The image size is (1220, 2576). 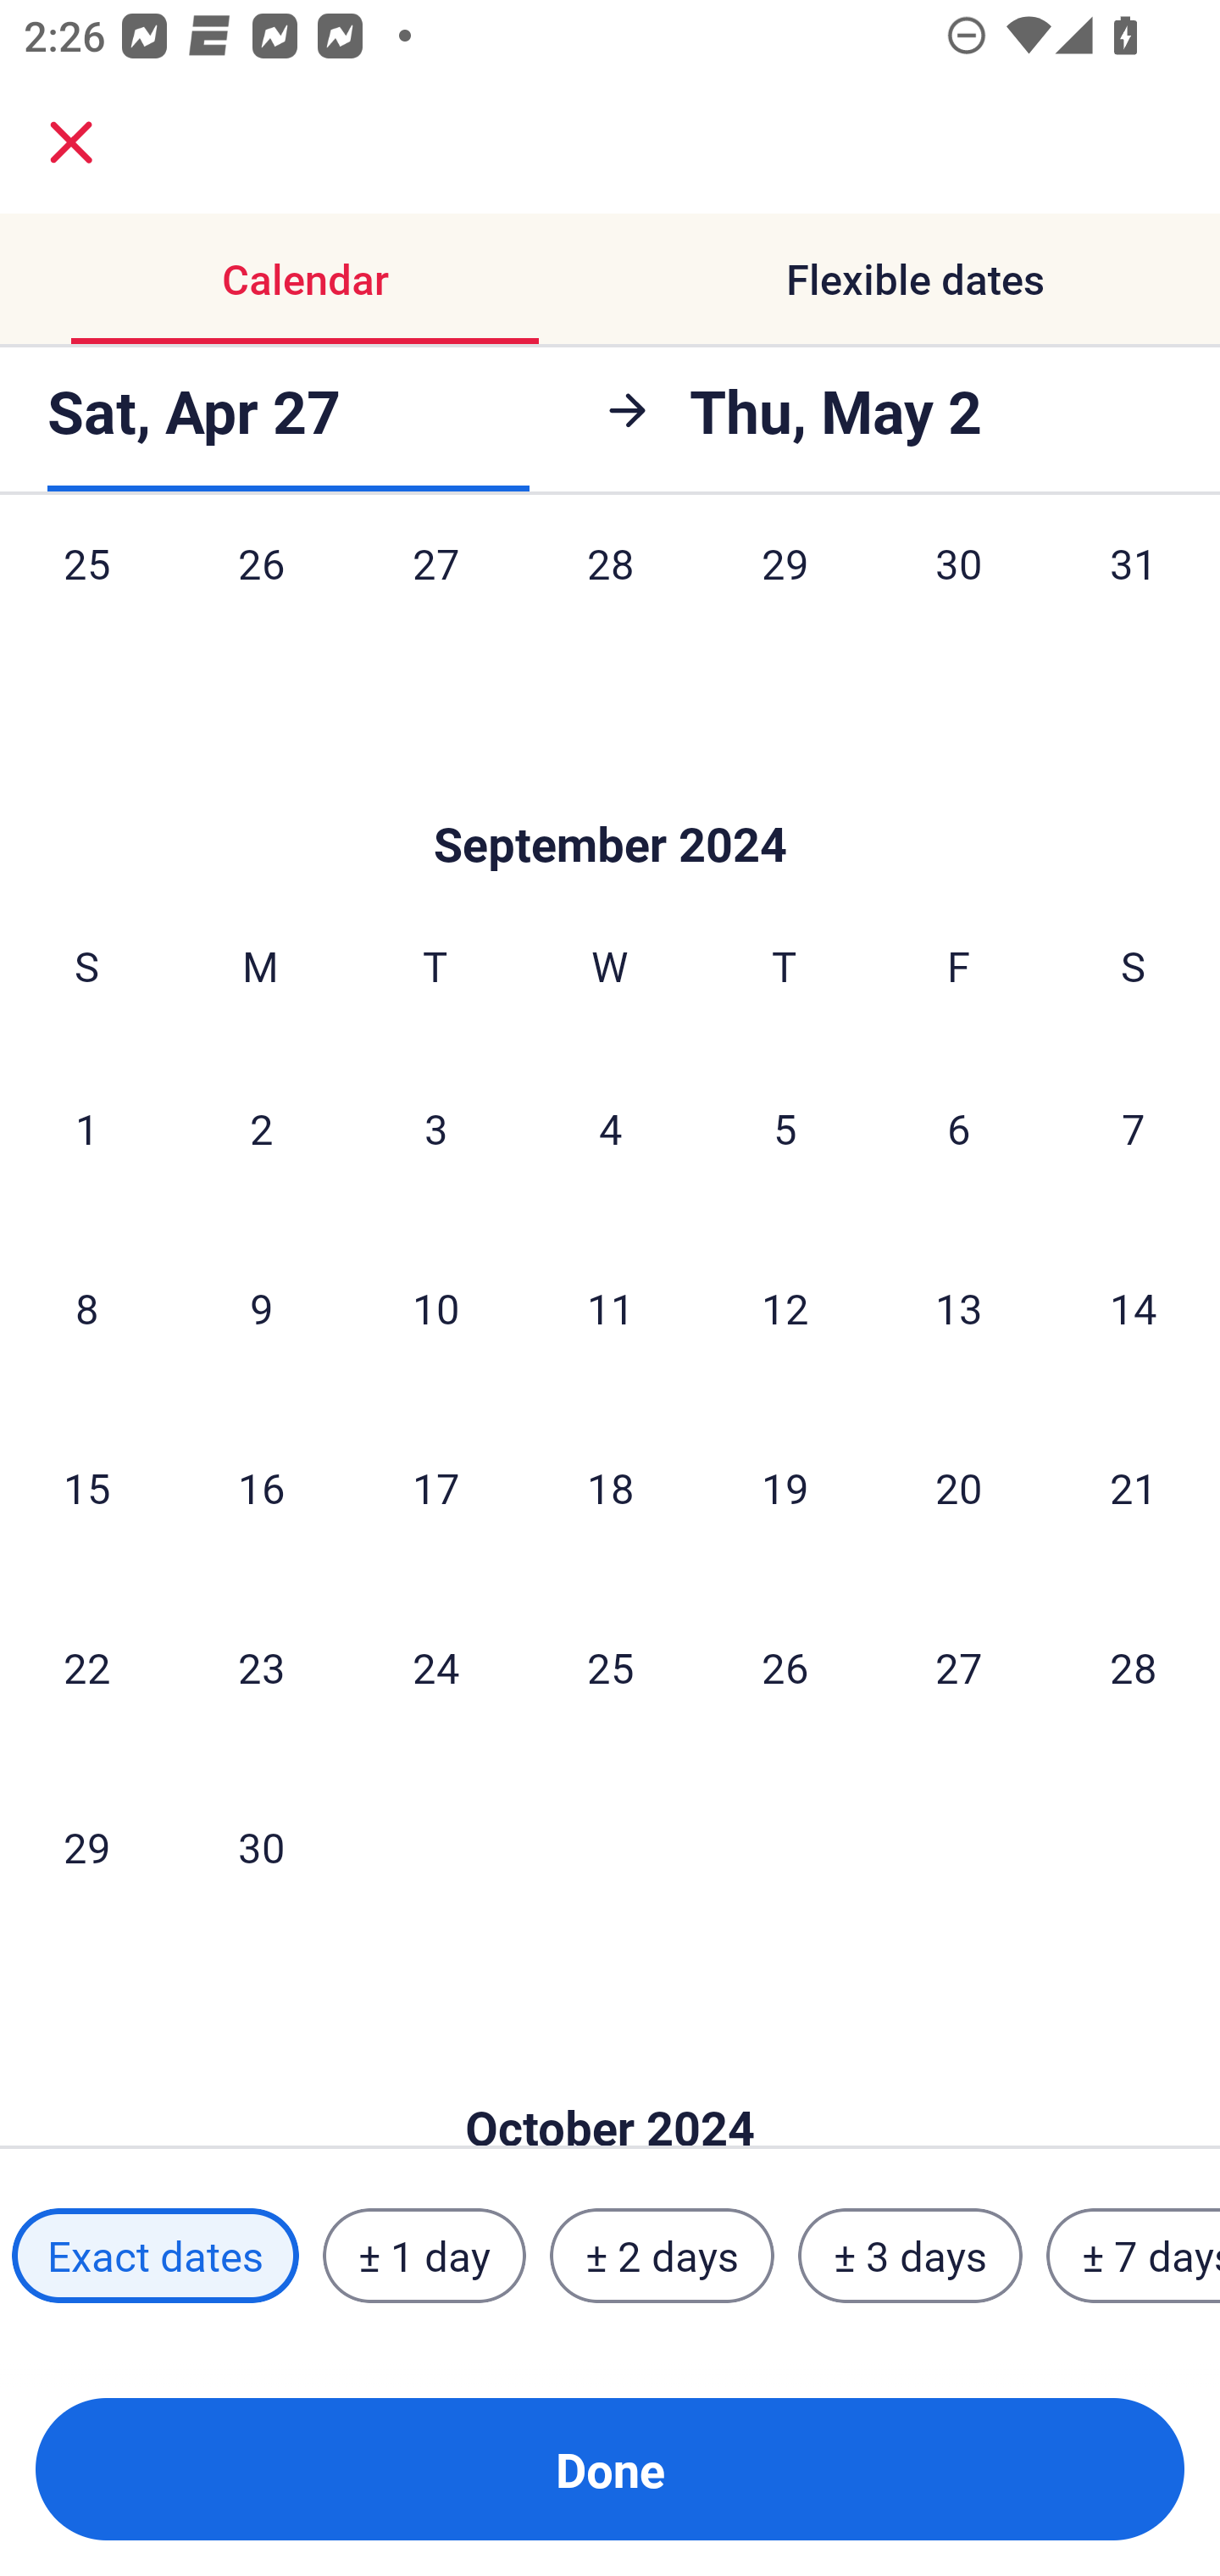 I want to click on ± 7 days, so click(x=1134, y=2255).